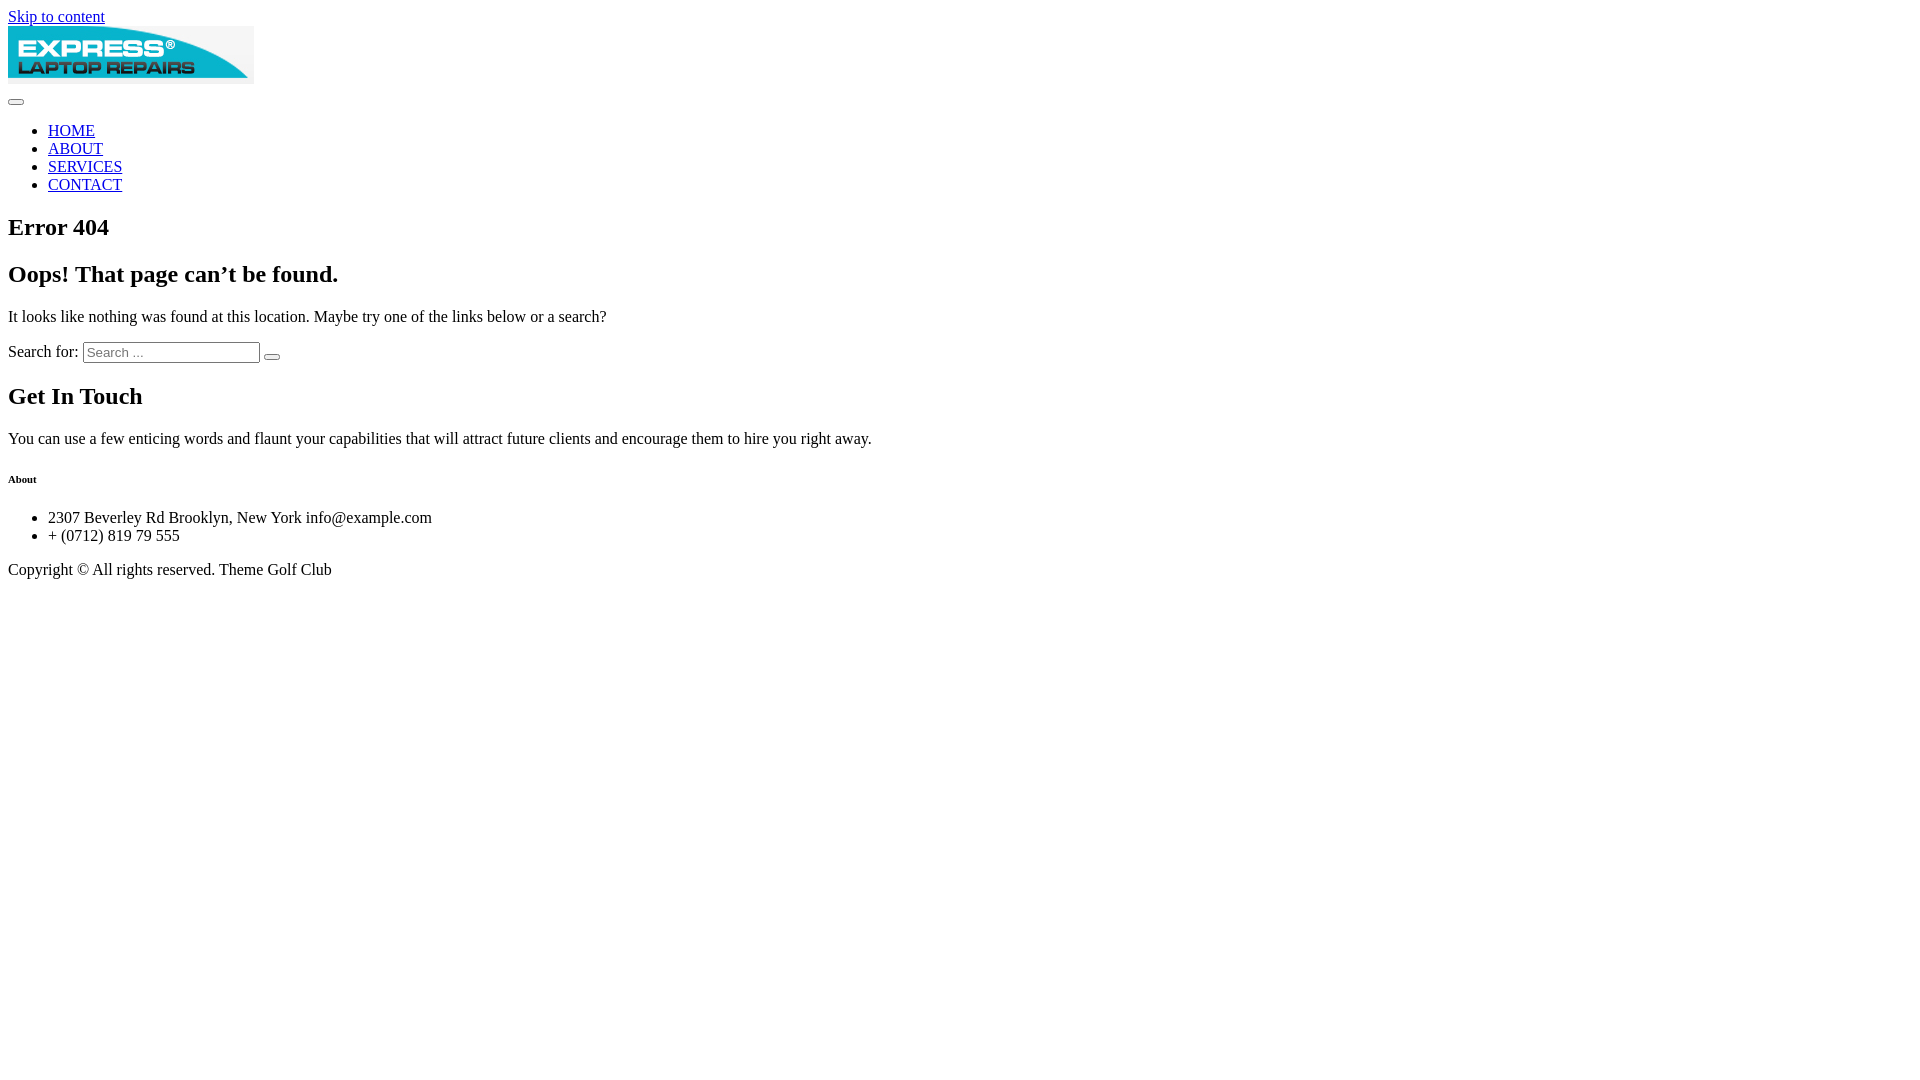 This screenshot has height=1080, width=1920. Describe the element at coordinates (76, 148) in the screenshot. I see `ABOUT` at that location.